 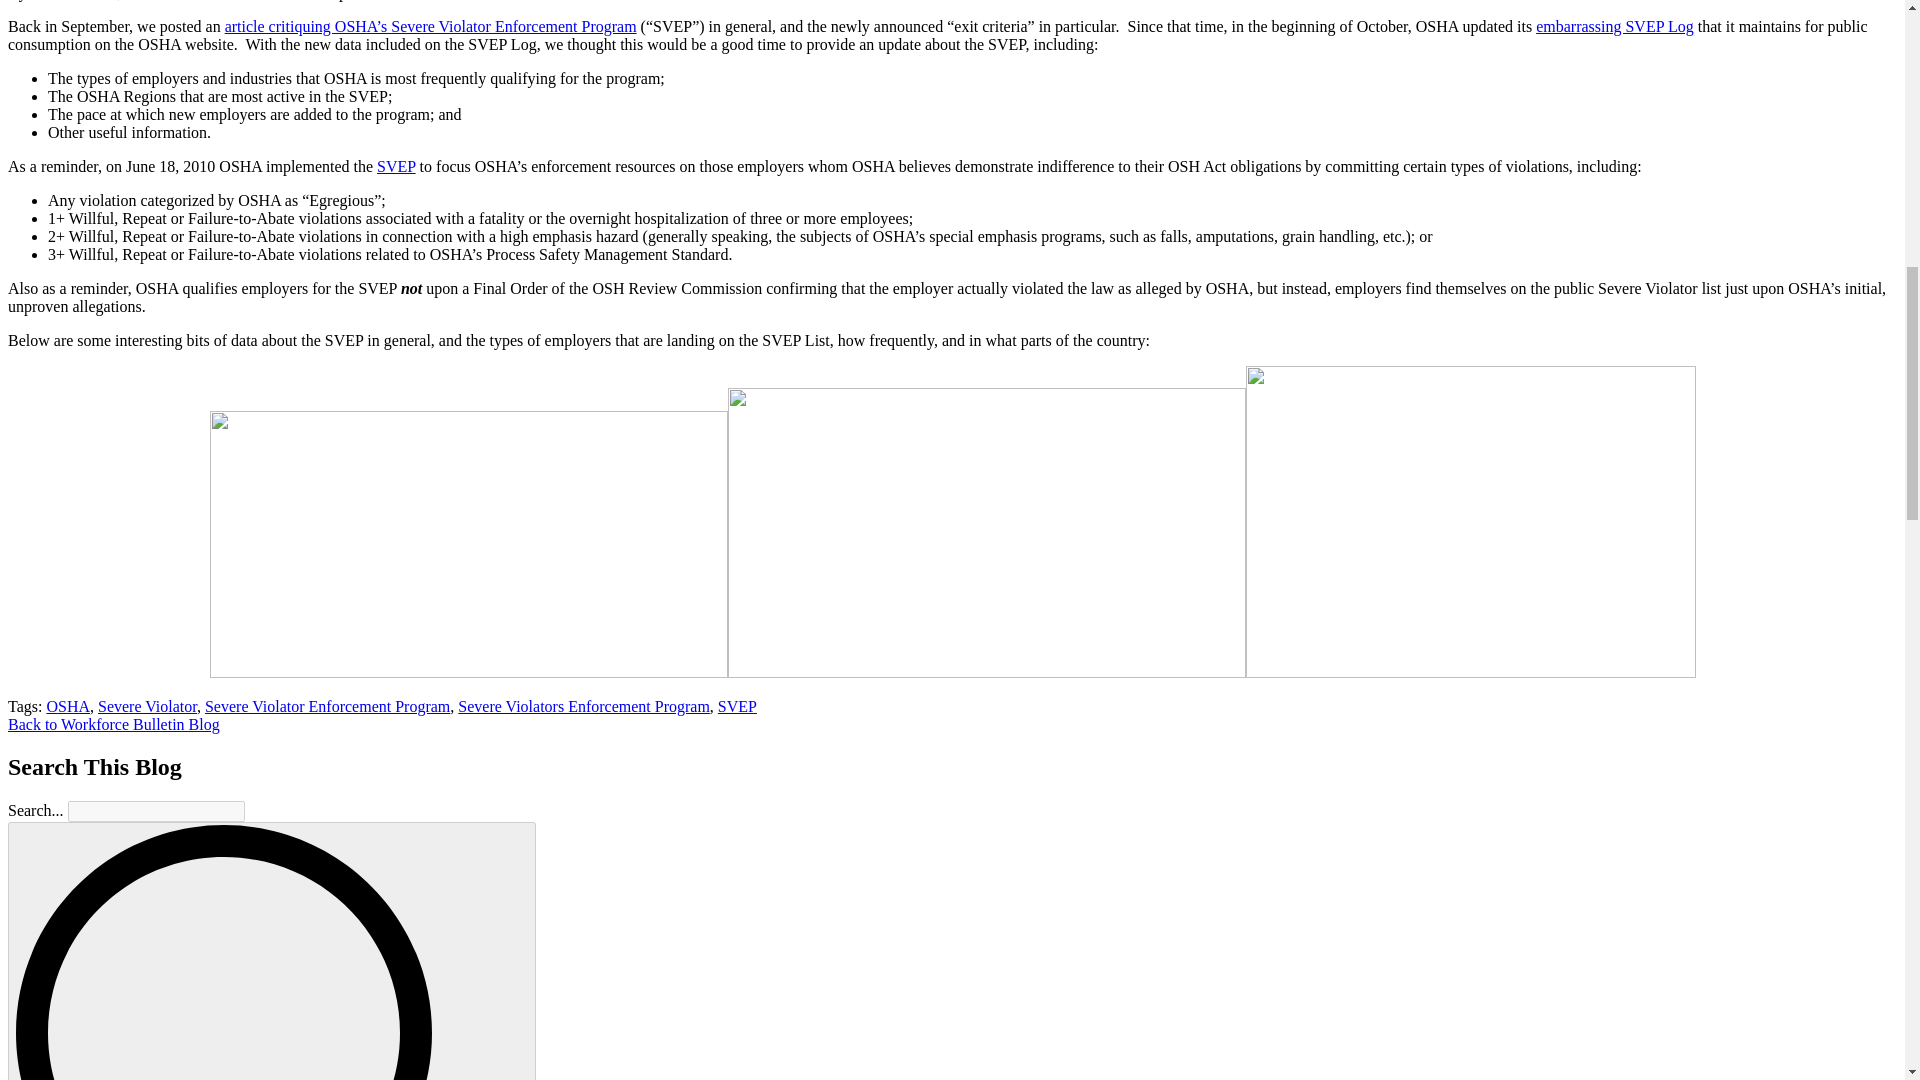 What do you see at coordinates (396, 166) in the screenshot?
I see `SVEP` at bounding box center [396, 166].